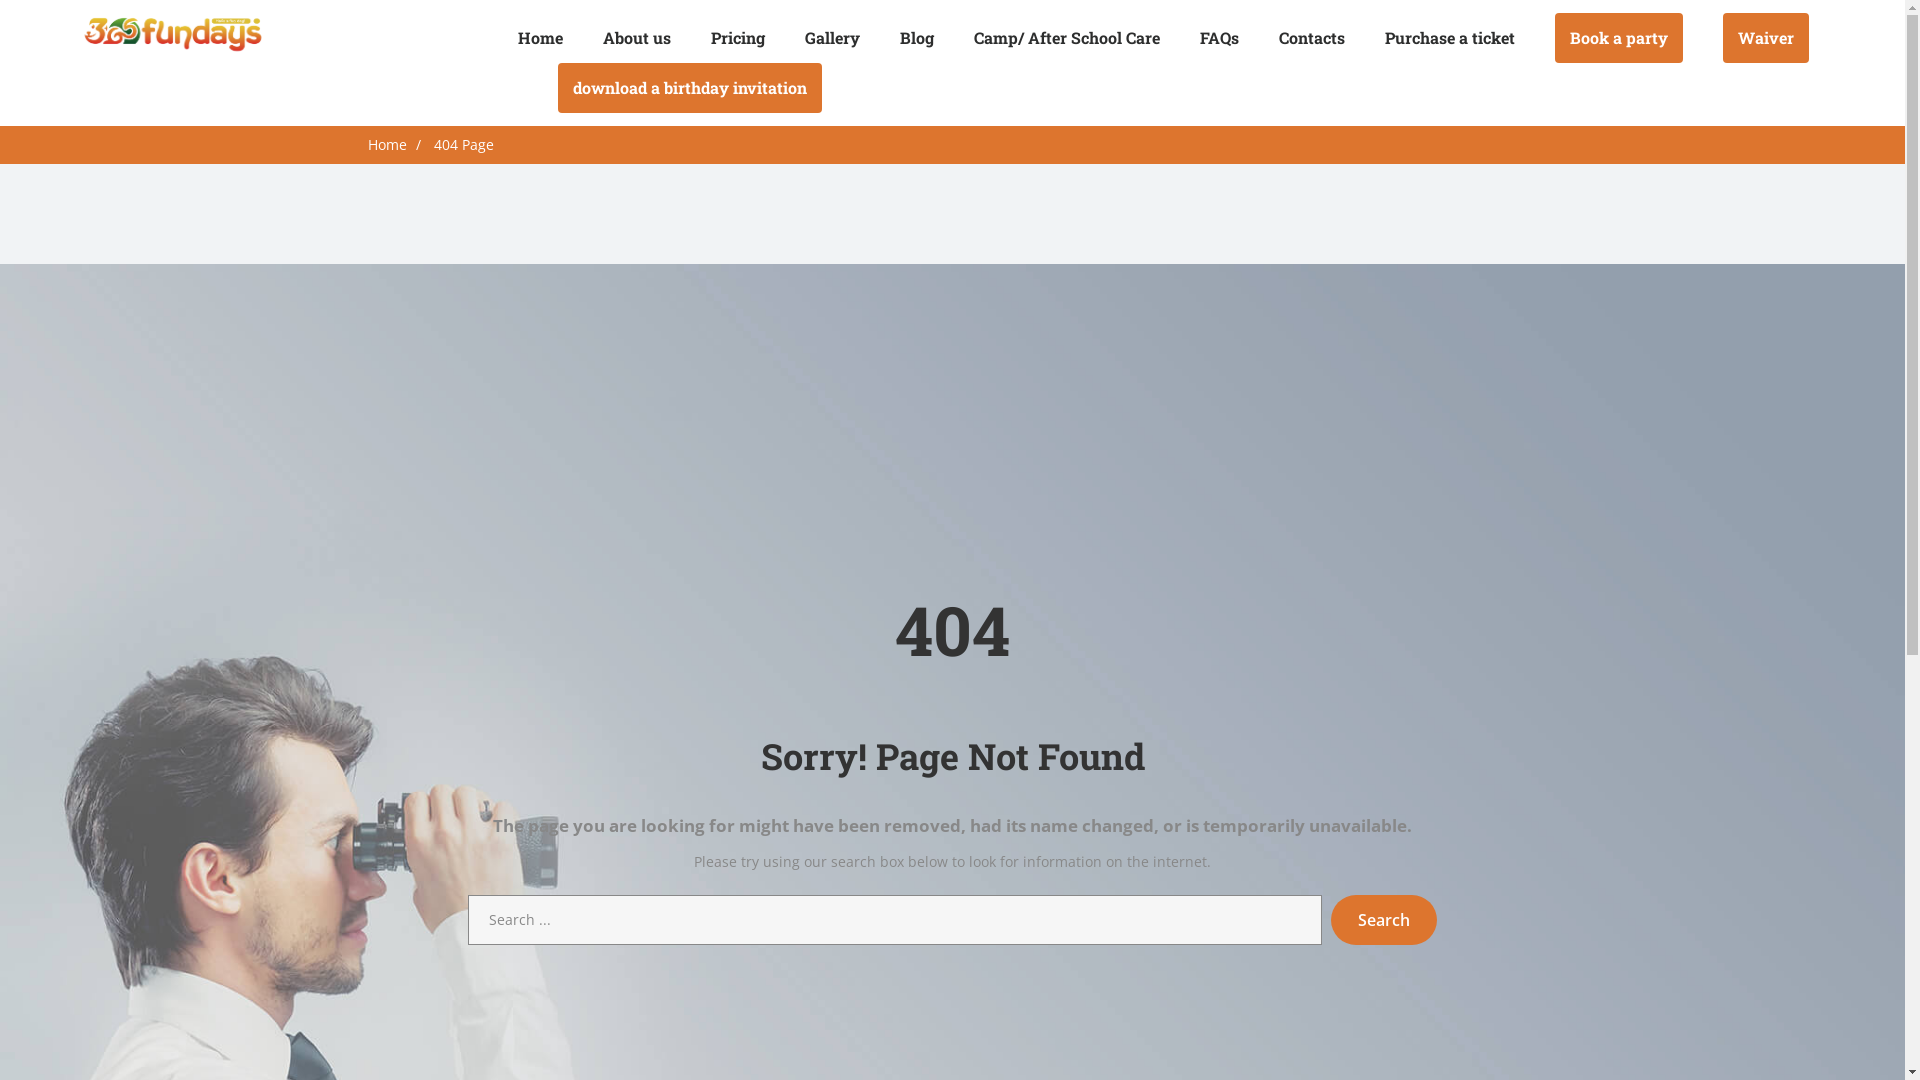  What do you see at coordinates (1067, 38) in the screenshot?
I see `Camp/ After School Care` at bounding box center [1067, 38].